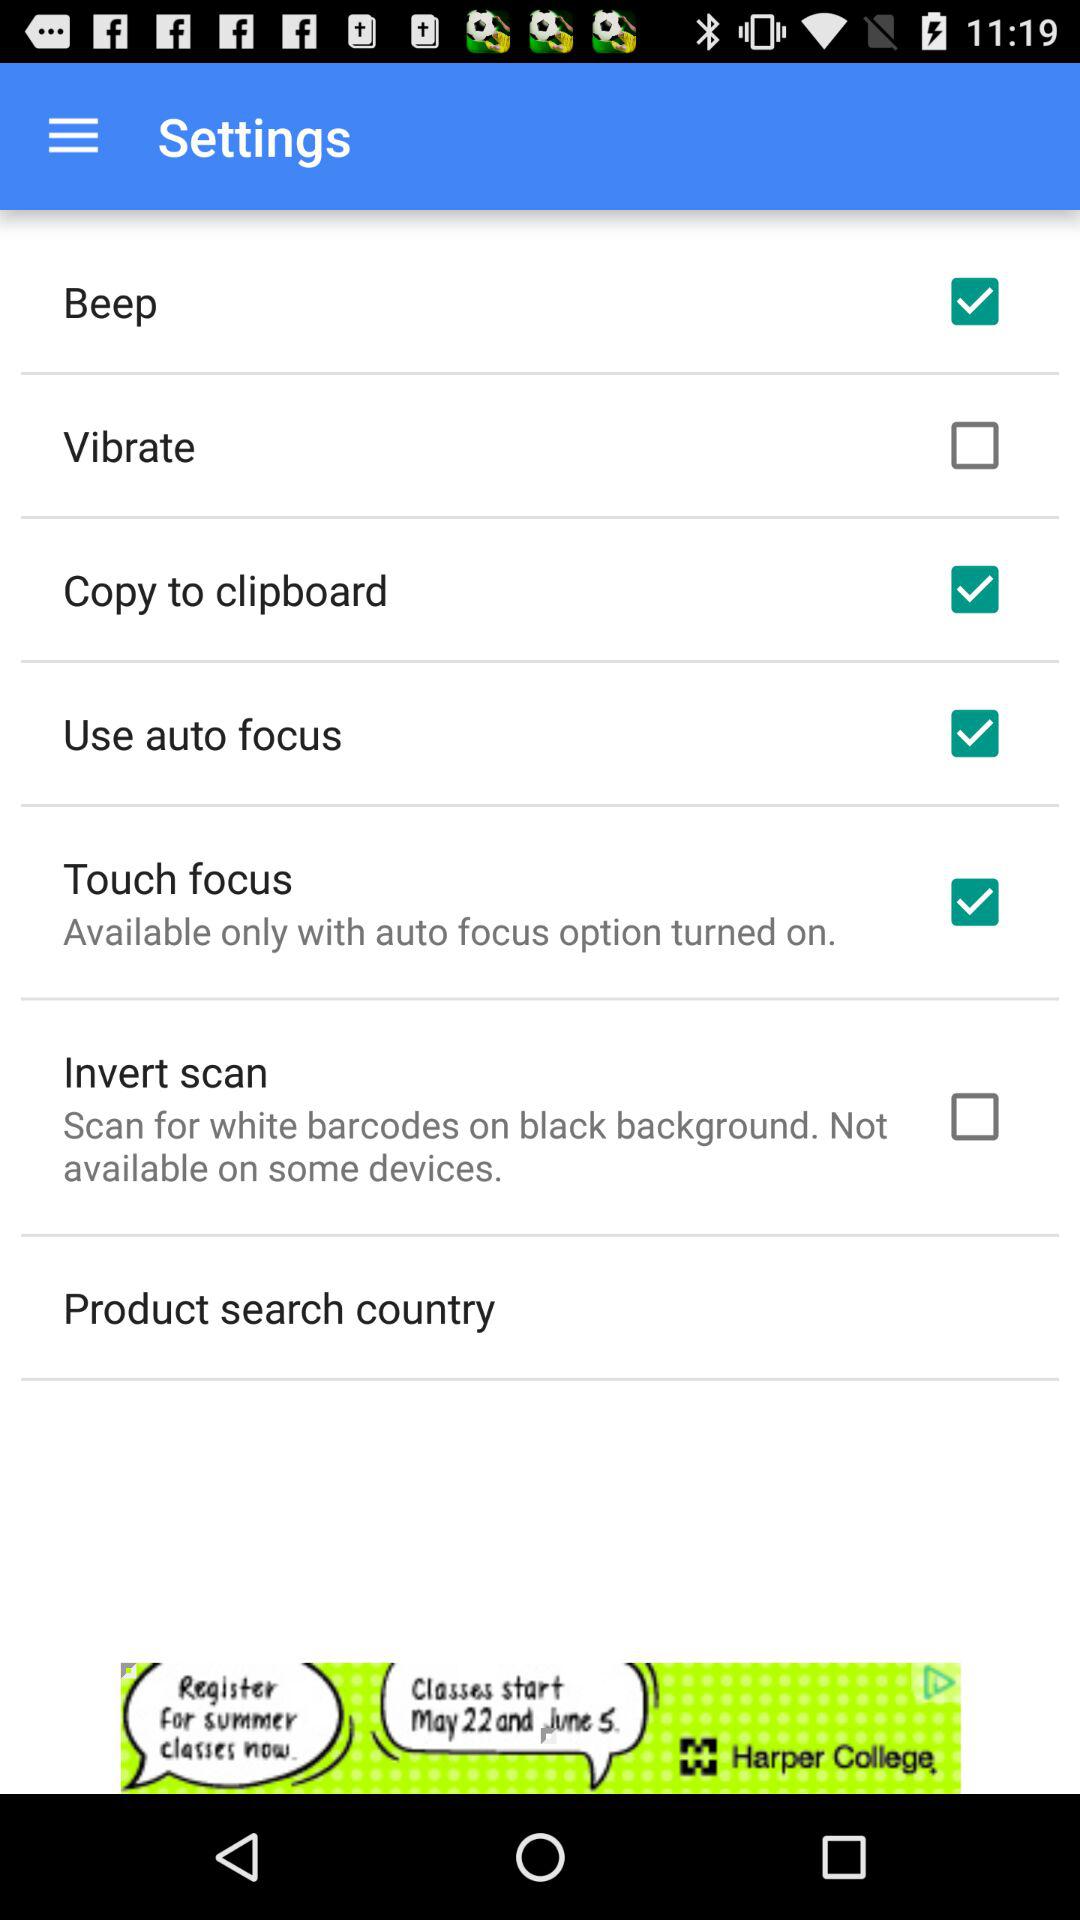 The image size is (1080, 1920). I want to click on go to toggle button on fourth option, so click(975, 733).